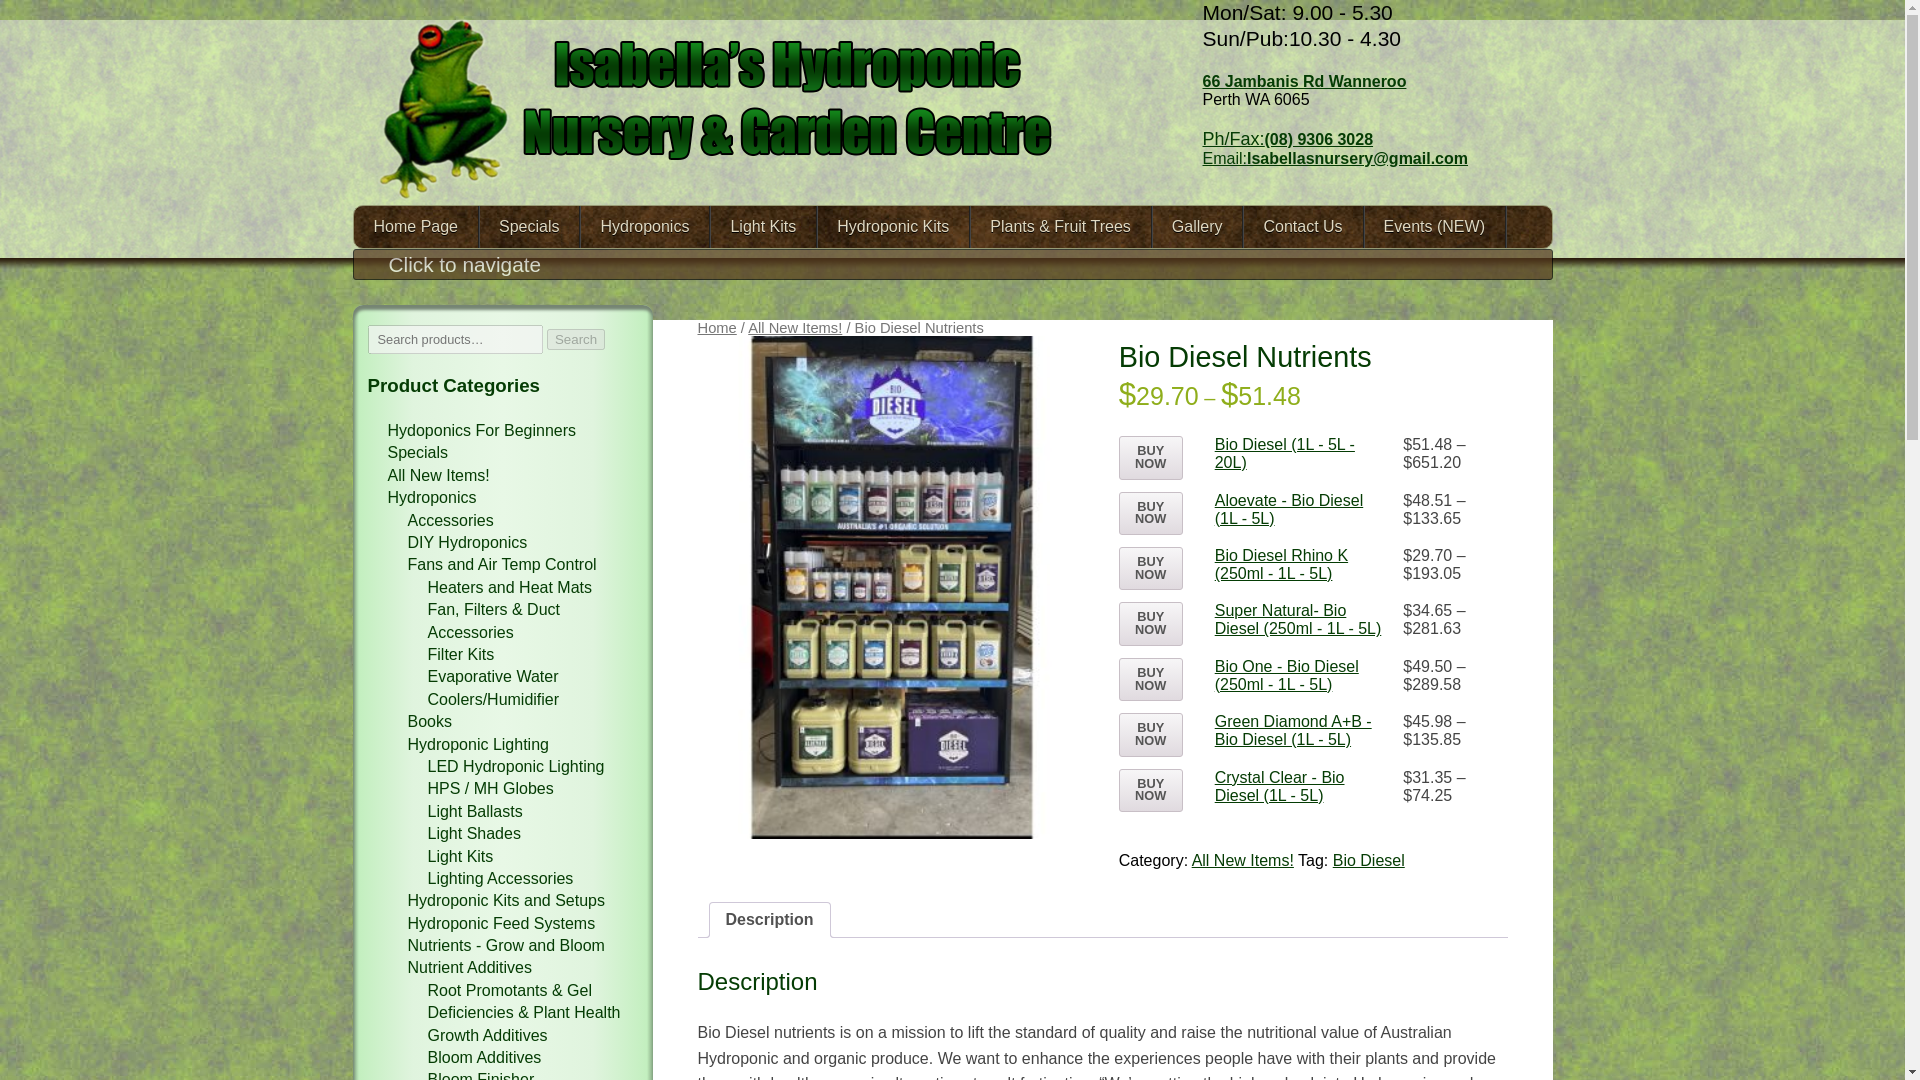  Describe the element at coordinates (1150, 734) in the screenshot. I see `BUY NOW` at that location.